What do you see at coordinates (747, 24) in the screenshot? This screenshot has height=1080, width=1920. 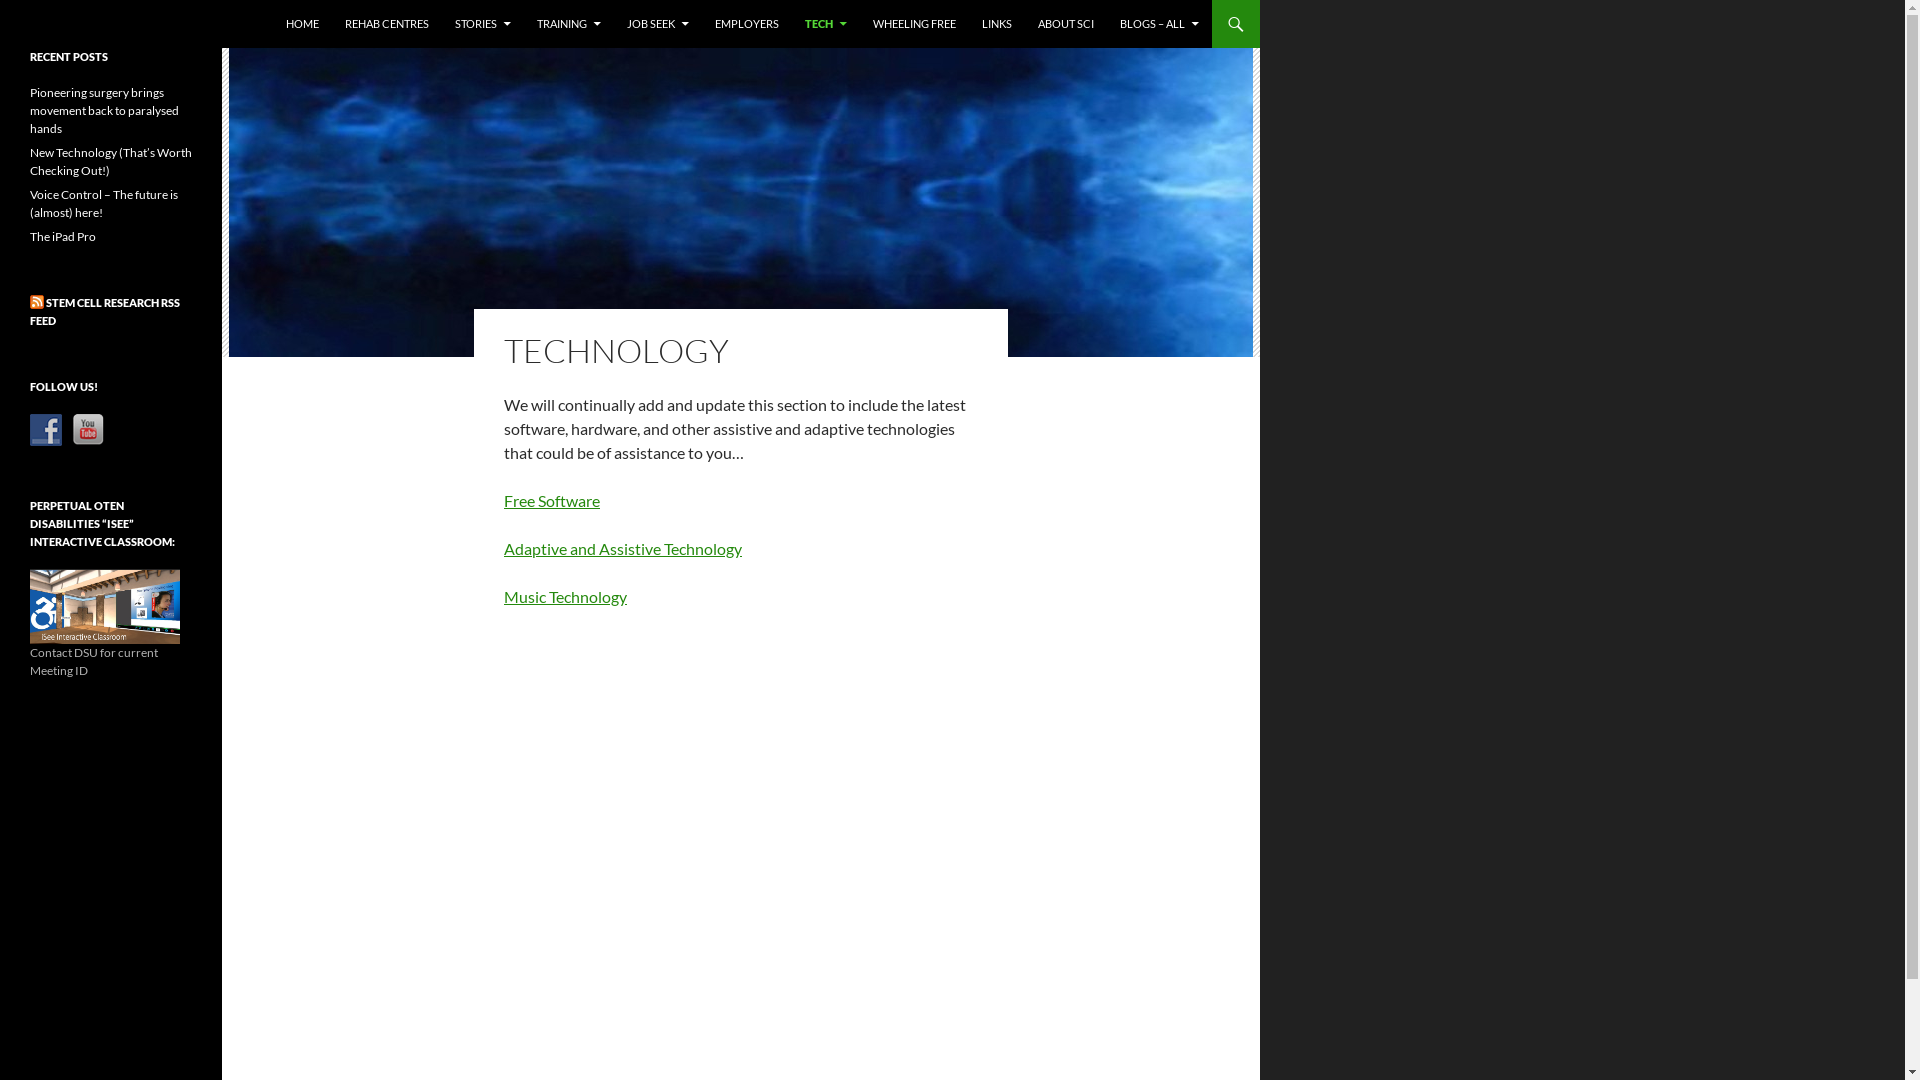 I see `EMPLOYERS` at bounding box center [747, 24].